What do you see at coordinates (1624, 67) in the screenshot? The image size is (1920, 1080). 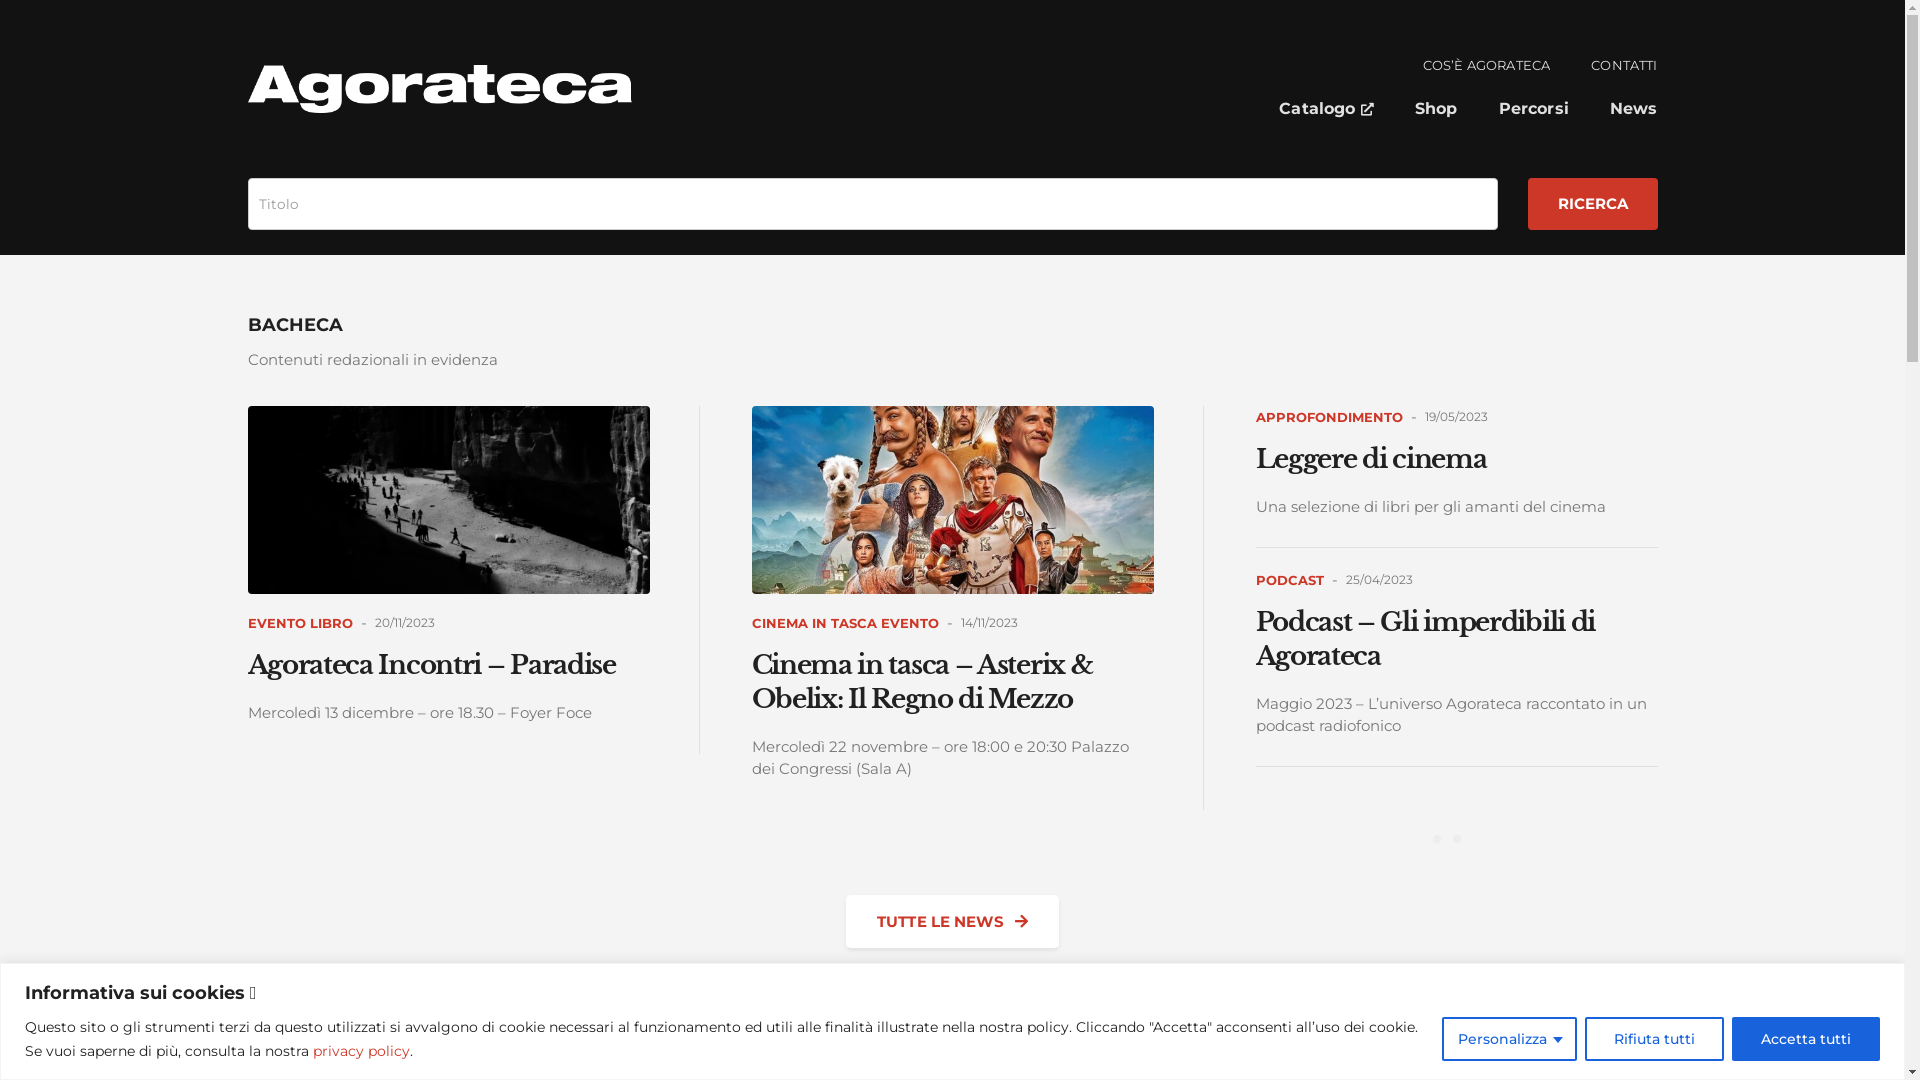 I see `CONTATTI` at bounding box center [1624, 67].